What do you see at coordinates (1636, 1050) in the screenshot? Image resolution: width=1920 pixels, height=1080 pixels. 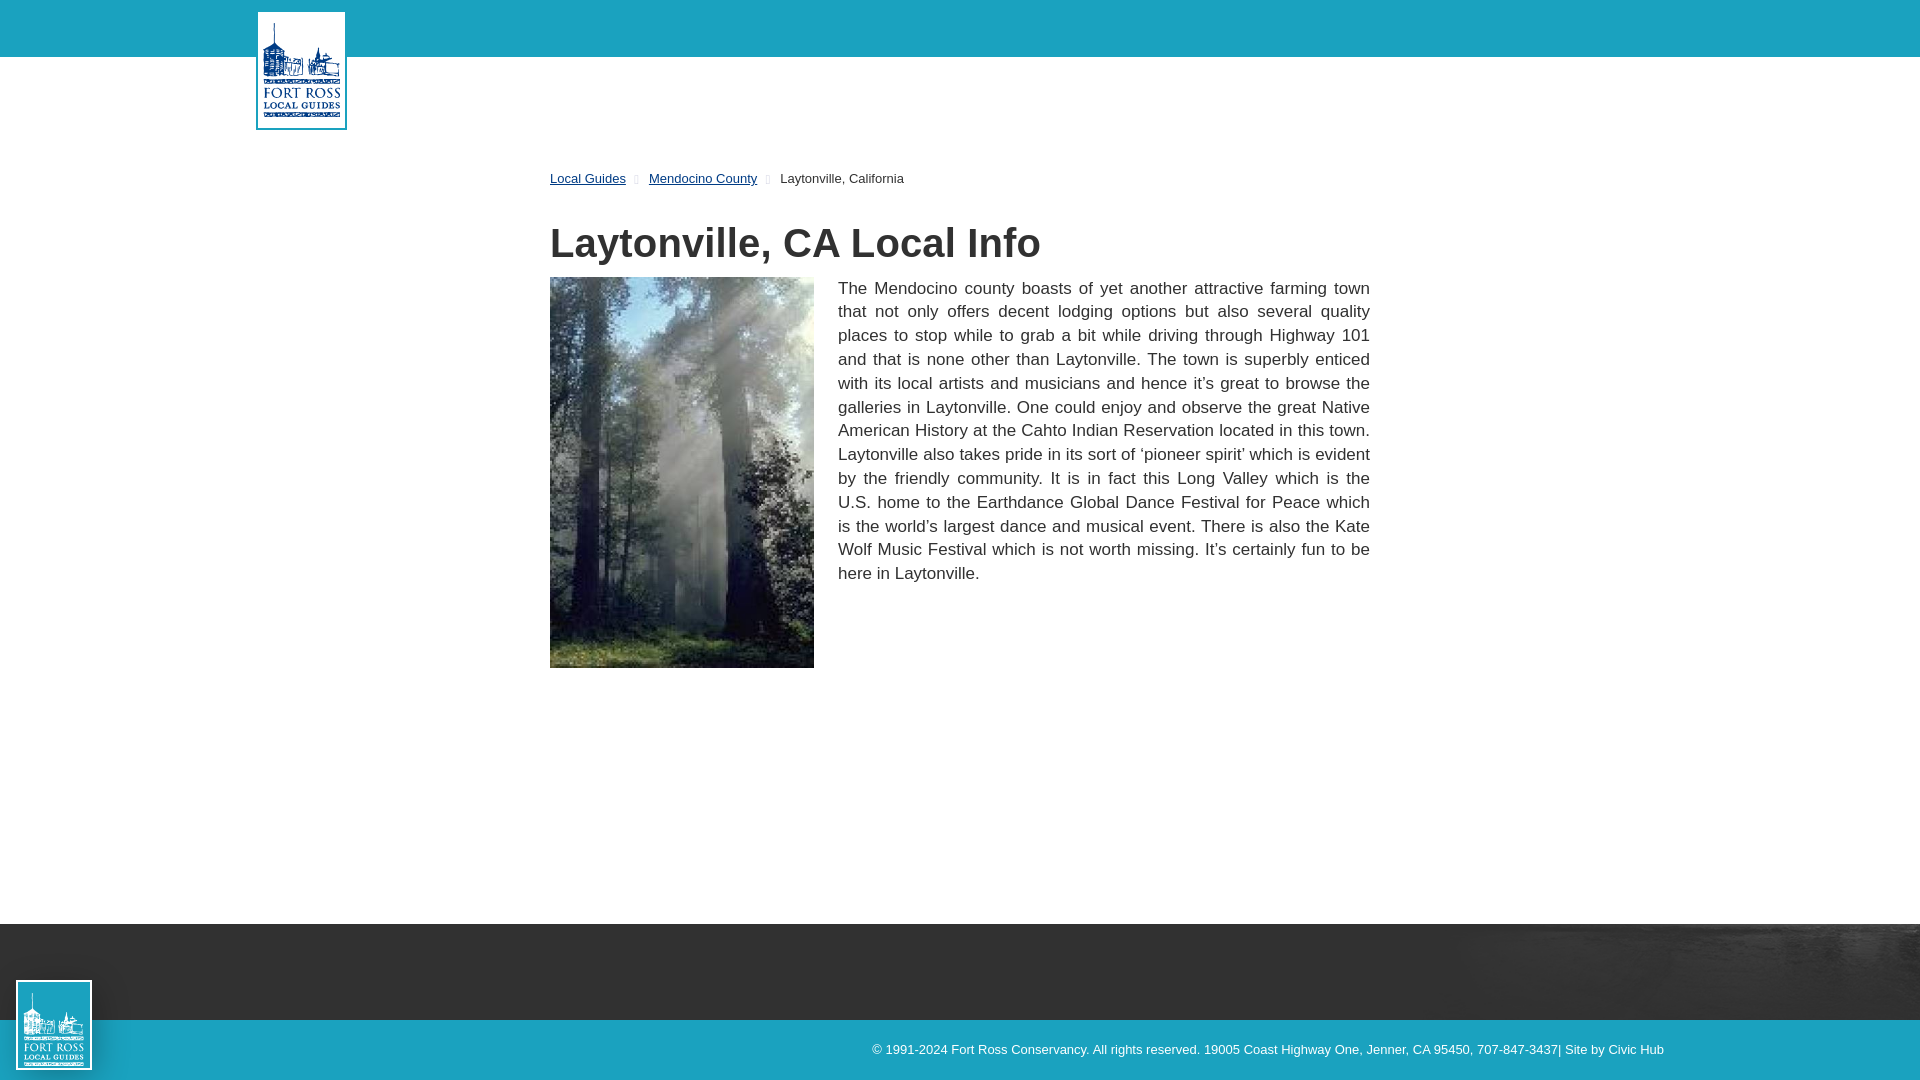 I see `Civic Hub` at bounding box center [1636, 1050].